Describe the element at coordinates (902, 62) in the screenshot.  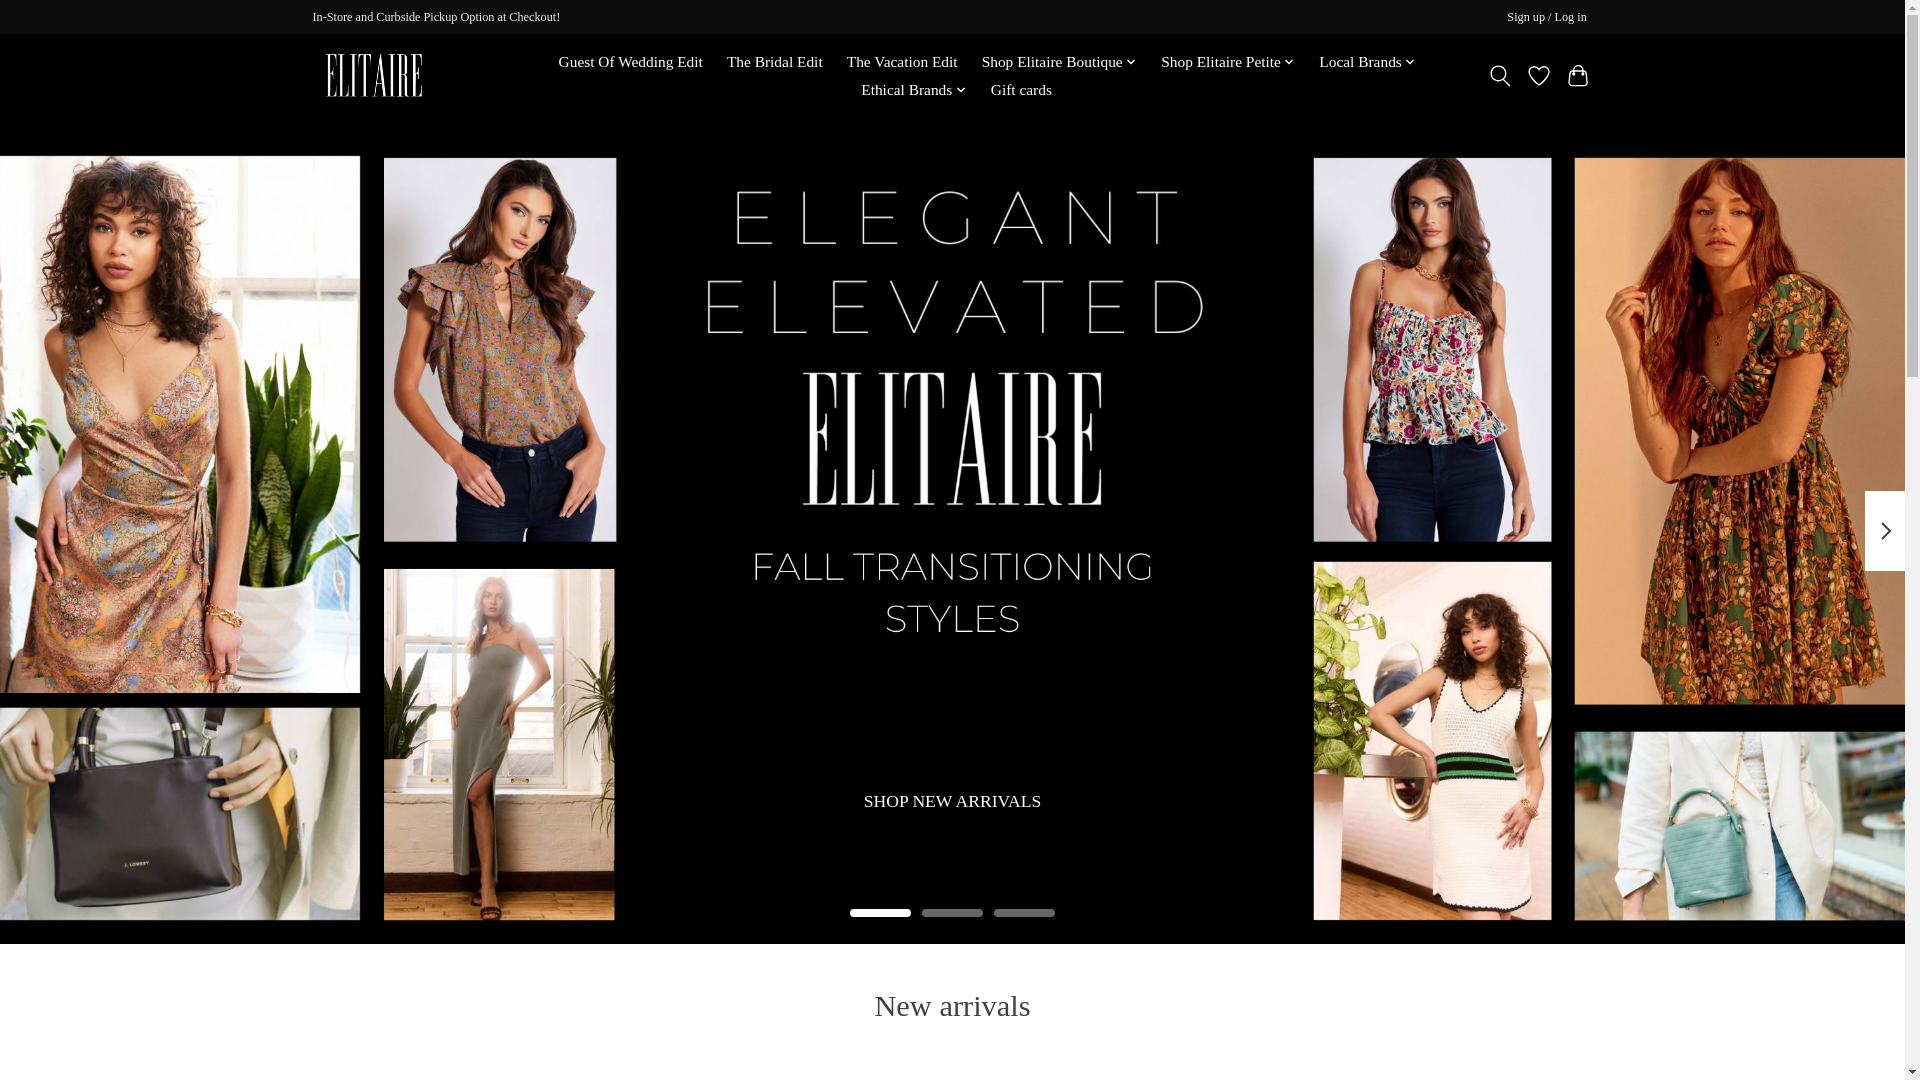
I see `The Vacation Edit` at that location.